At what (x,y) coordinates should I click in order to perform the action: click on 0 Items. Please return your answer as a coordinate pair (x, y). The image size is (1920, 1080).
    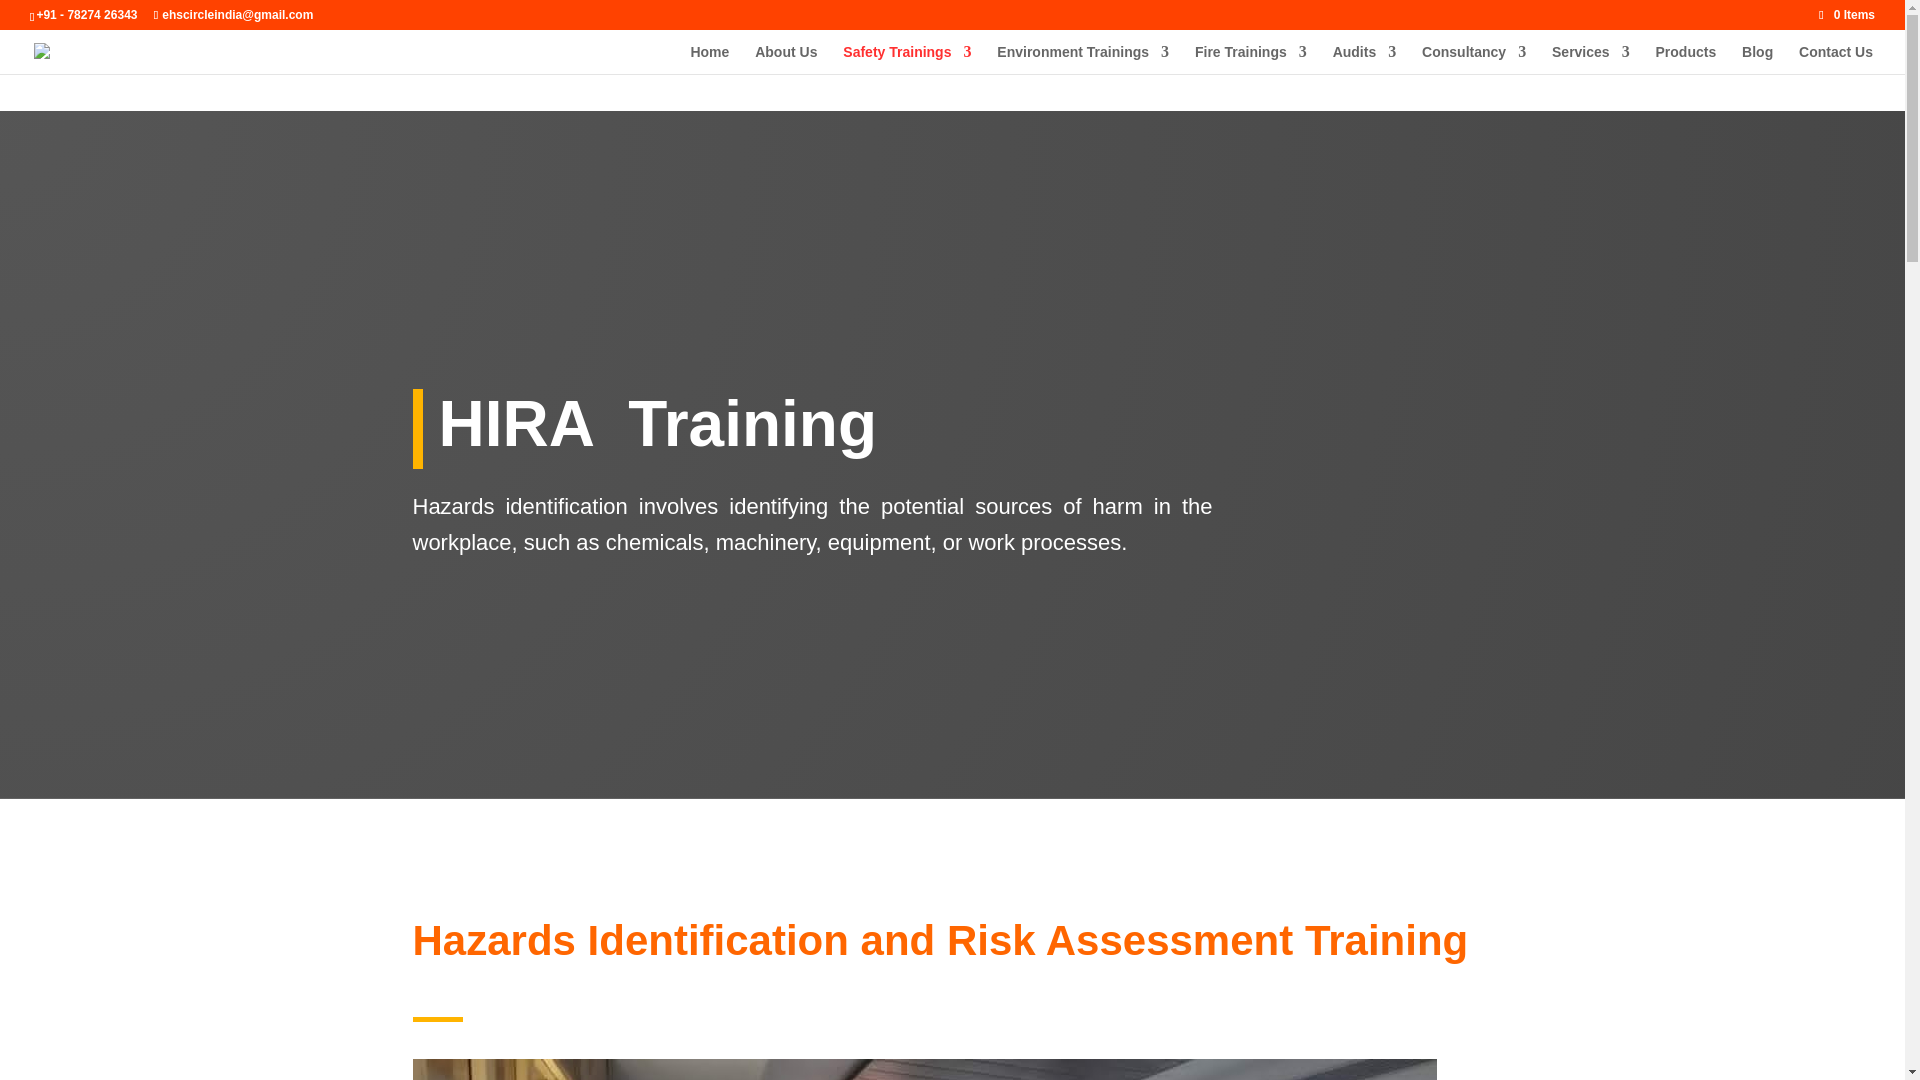
    Looking at the image, I should click on (1846, 14).